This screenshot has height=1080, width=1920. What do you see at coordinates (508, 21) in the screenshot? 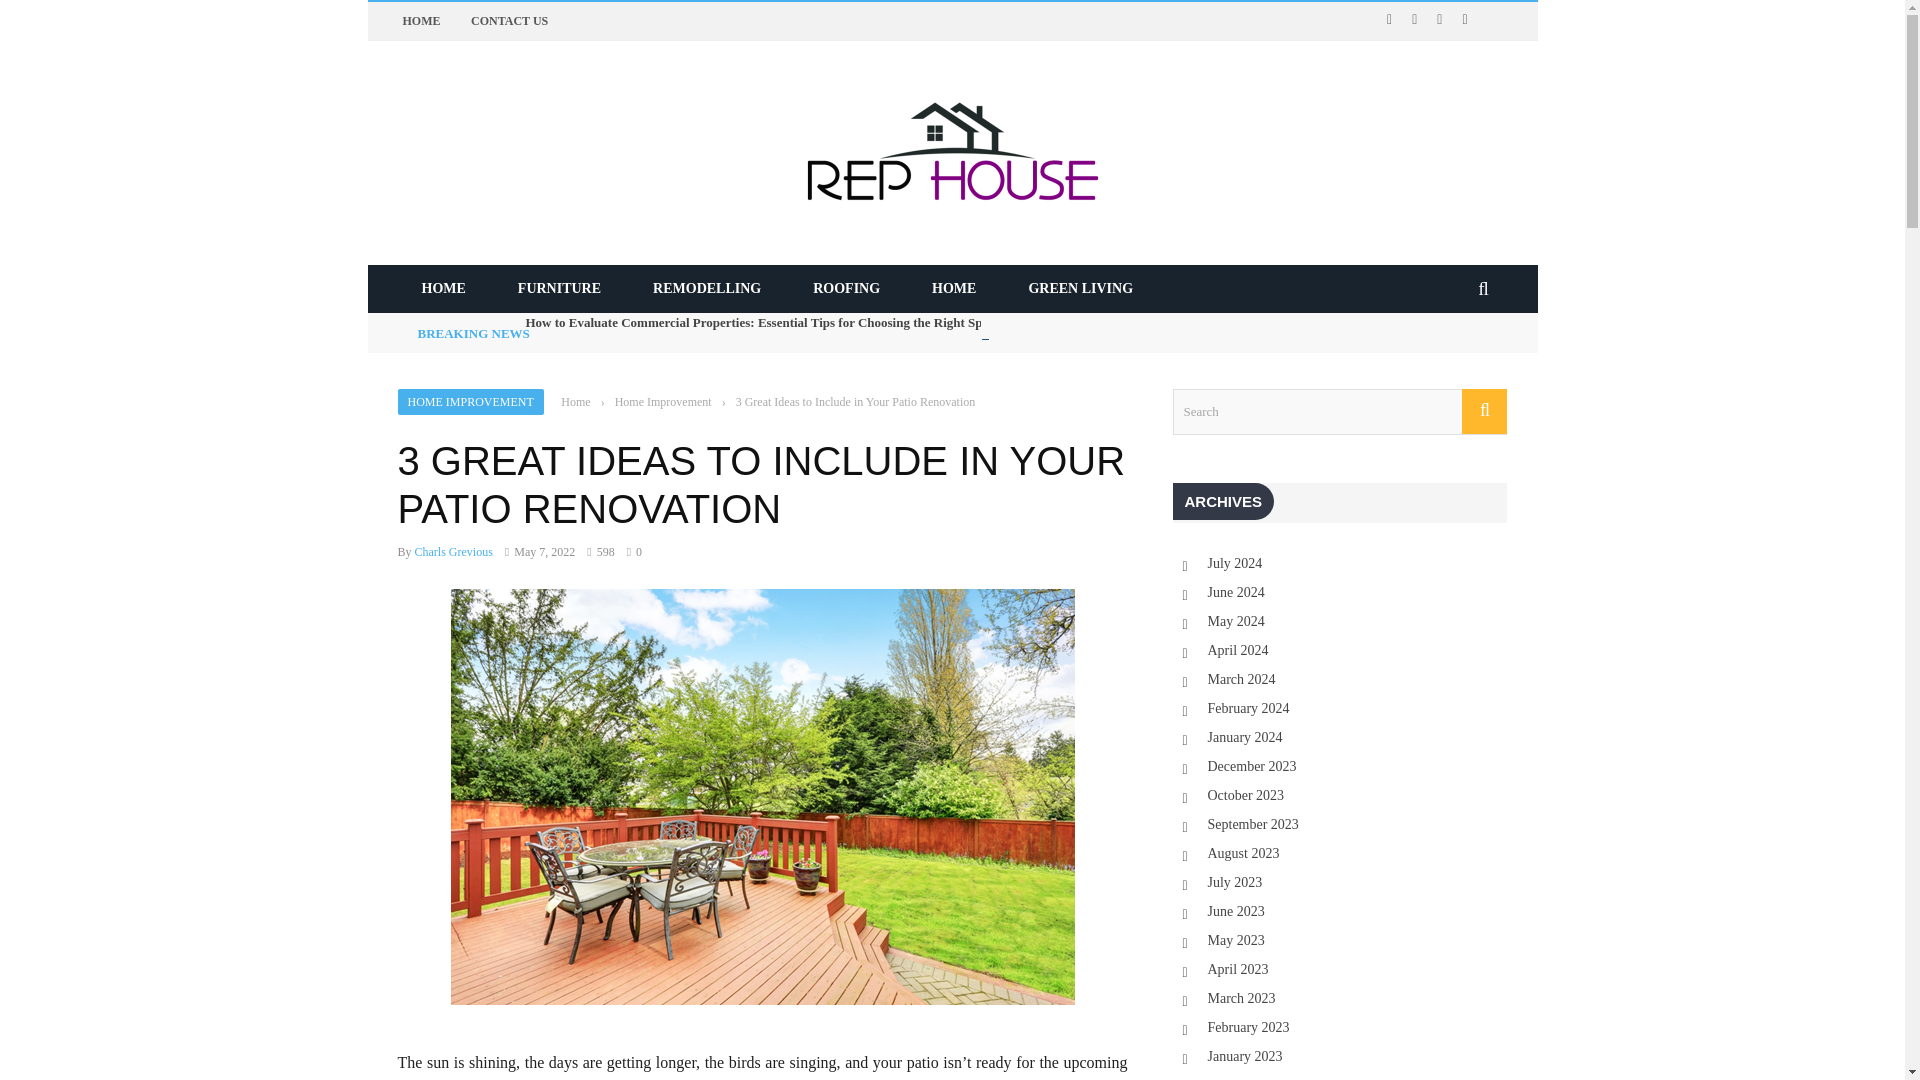
I see `CONTACT US` at bounding box center [508, 21].